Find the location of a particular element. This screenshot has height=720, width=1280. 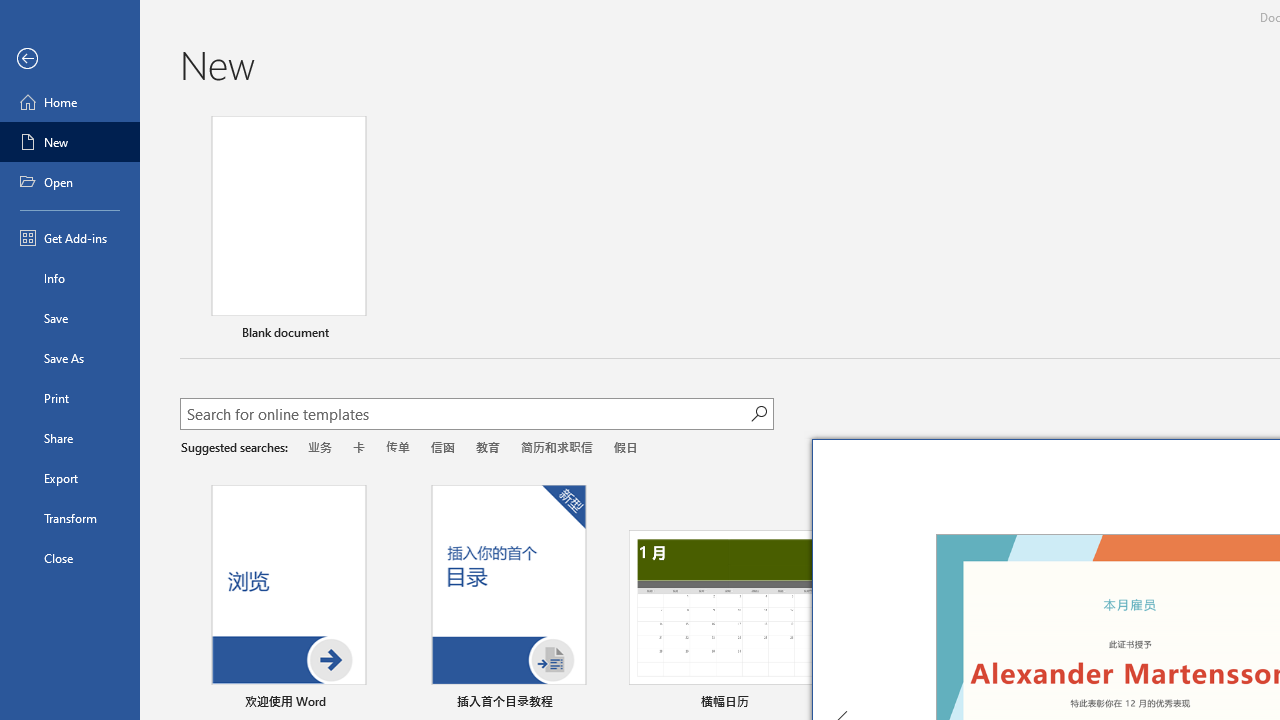

Back is located at coordinates (70, 59).